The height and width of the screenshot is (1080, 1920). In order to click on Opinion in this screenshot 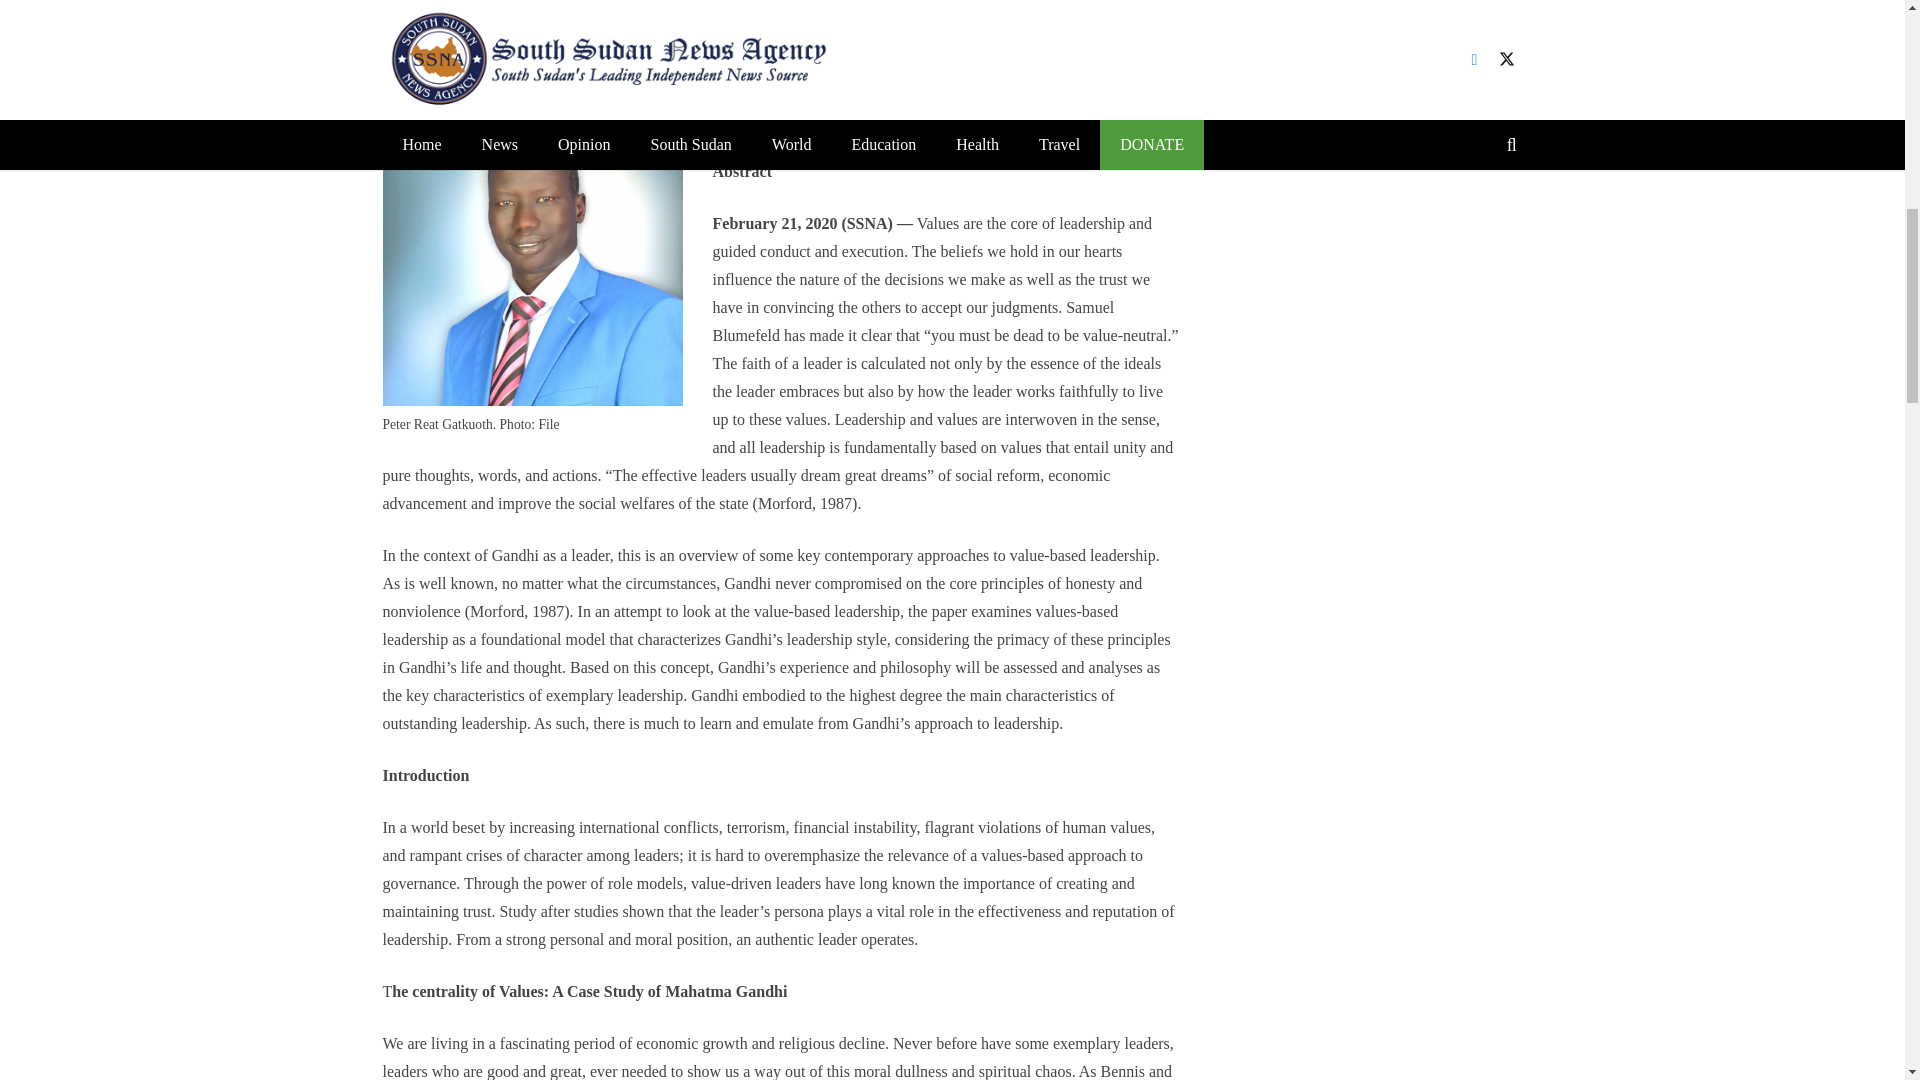, I will do `click(565, 52)`.